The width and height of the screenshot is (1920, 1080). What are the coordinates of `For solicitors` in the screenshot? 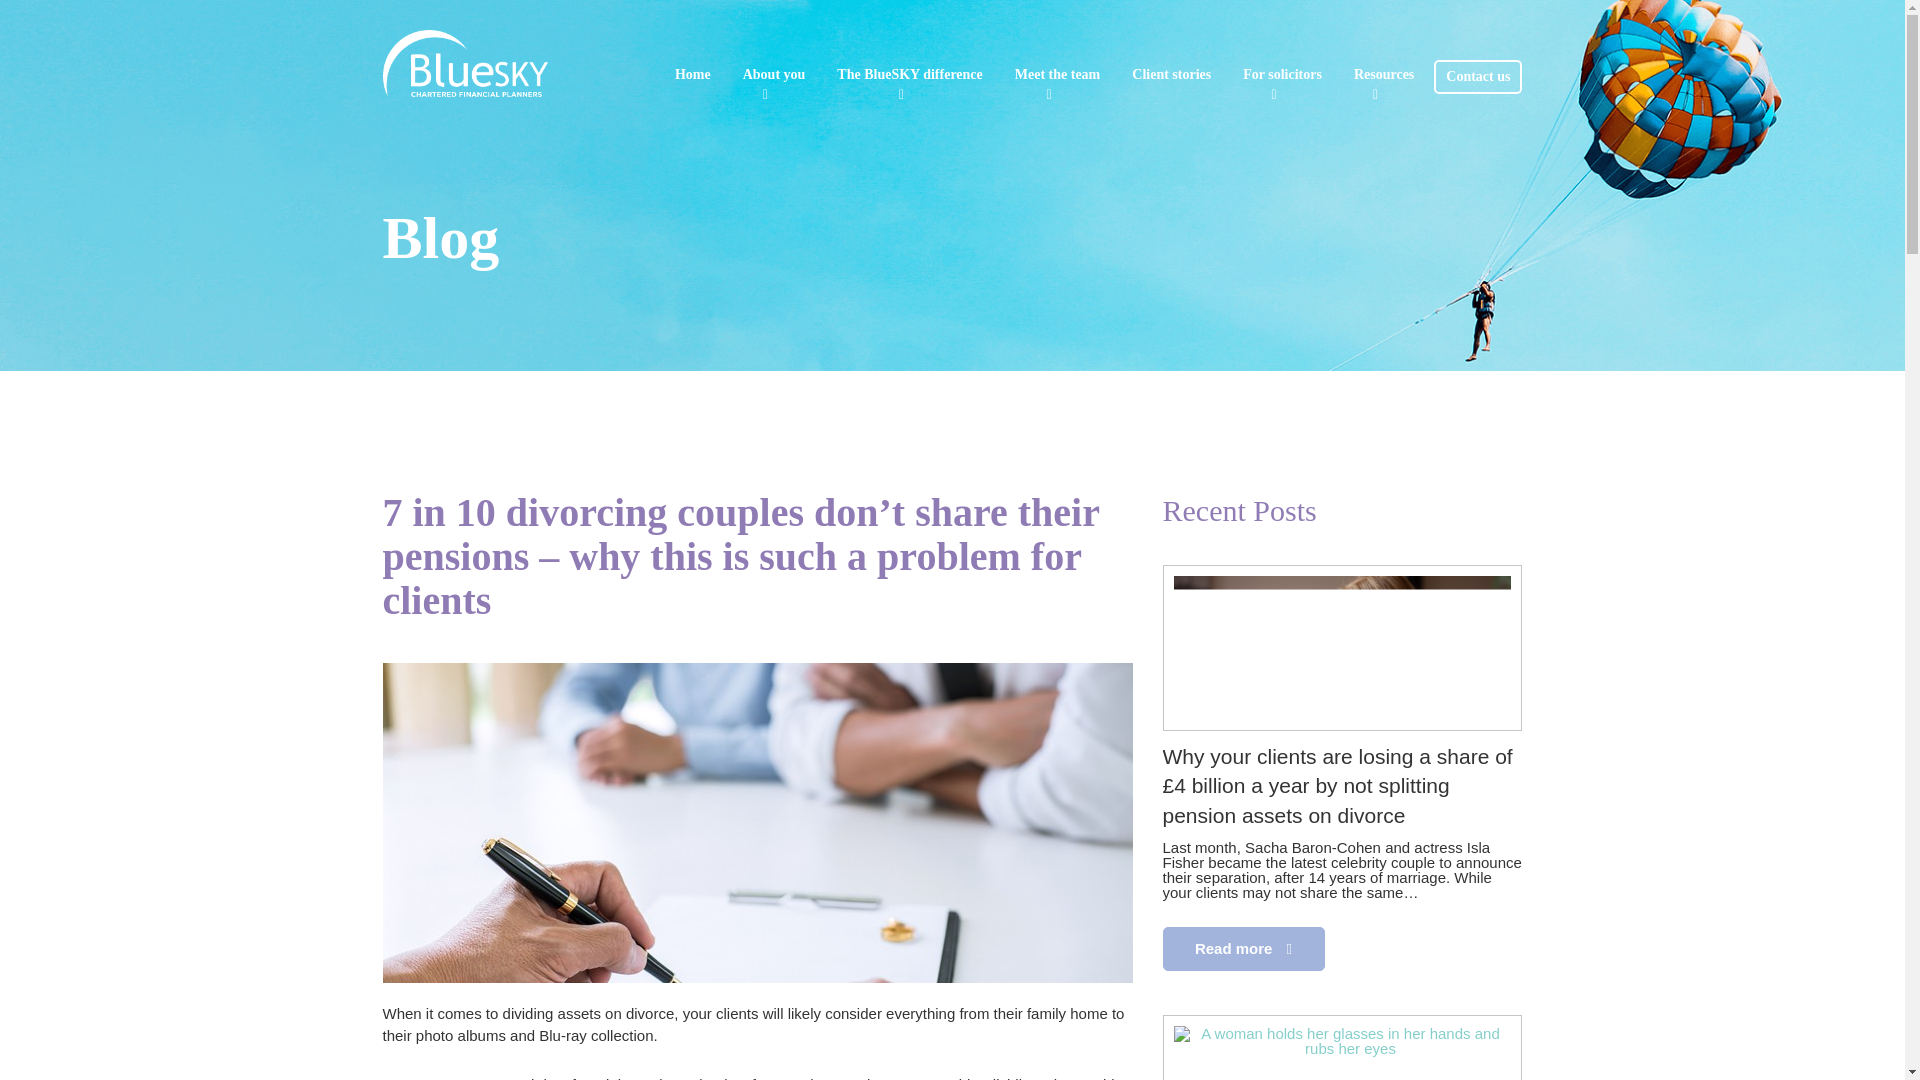 It's located at (1282, 74).